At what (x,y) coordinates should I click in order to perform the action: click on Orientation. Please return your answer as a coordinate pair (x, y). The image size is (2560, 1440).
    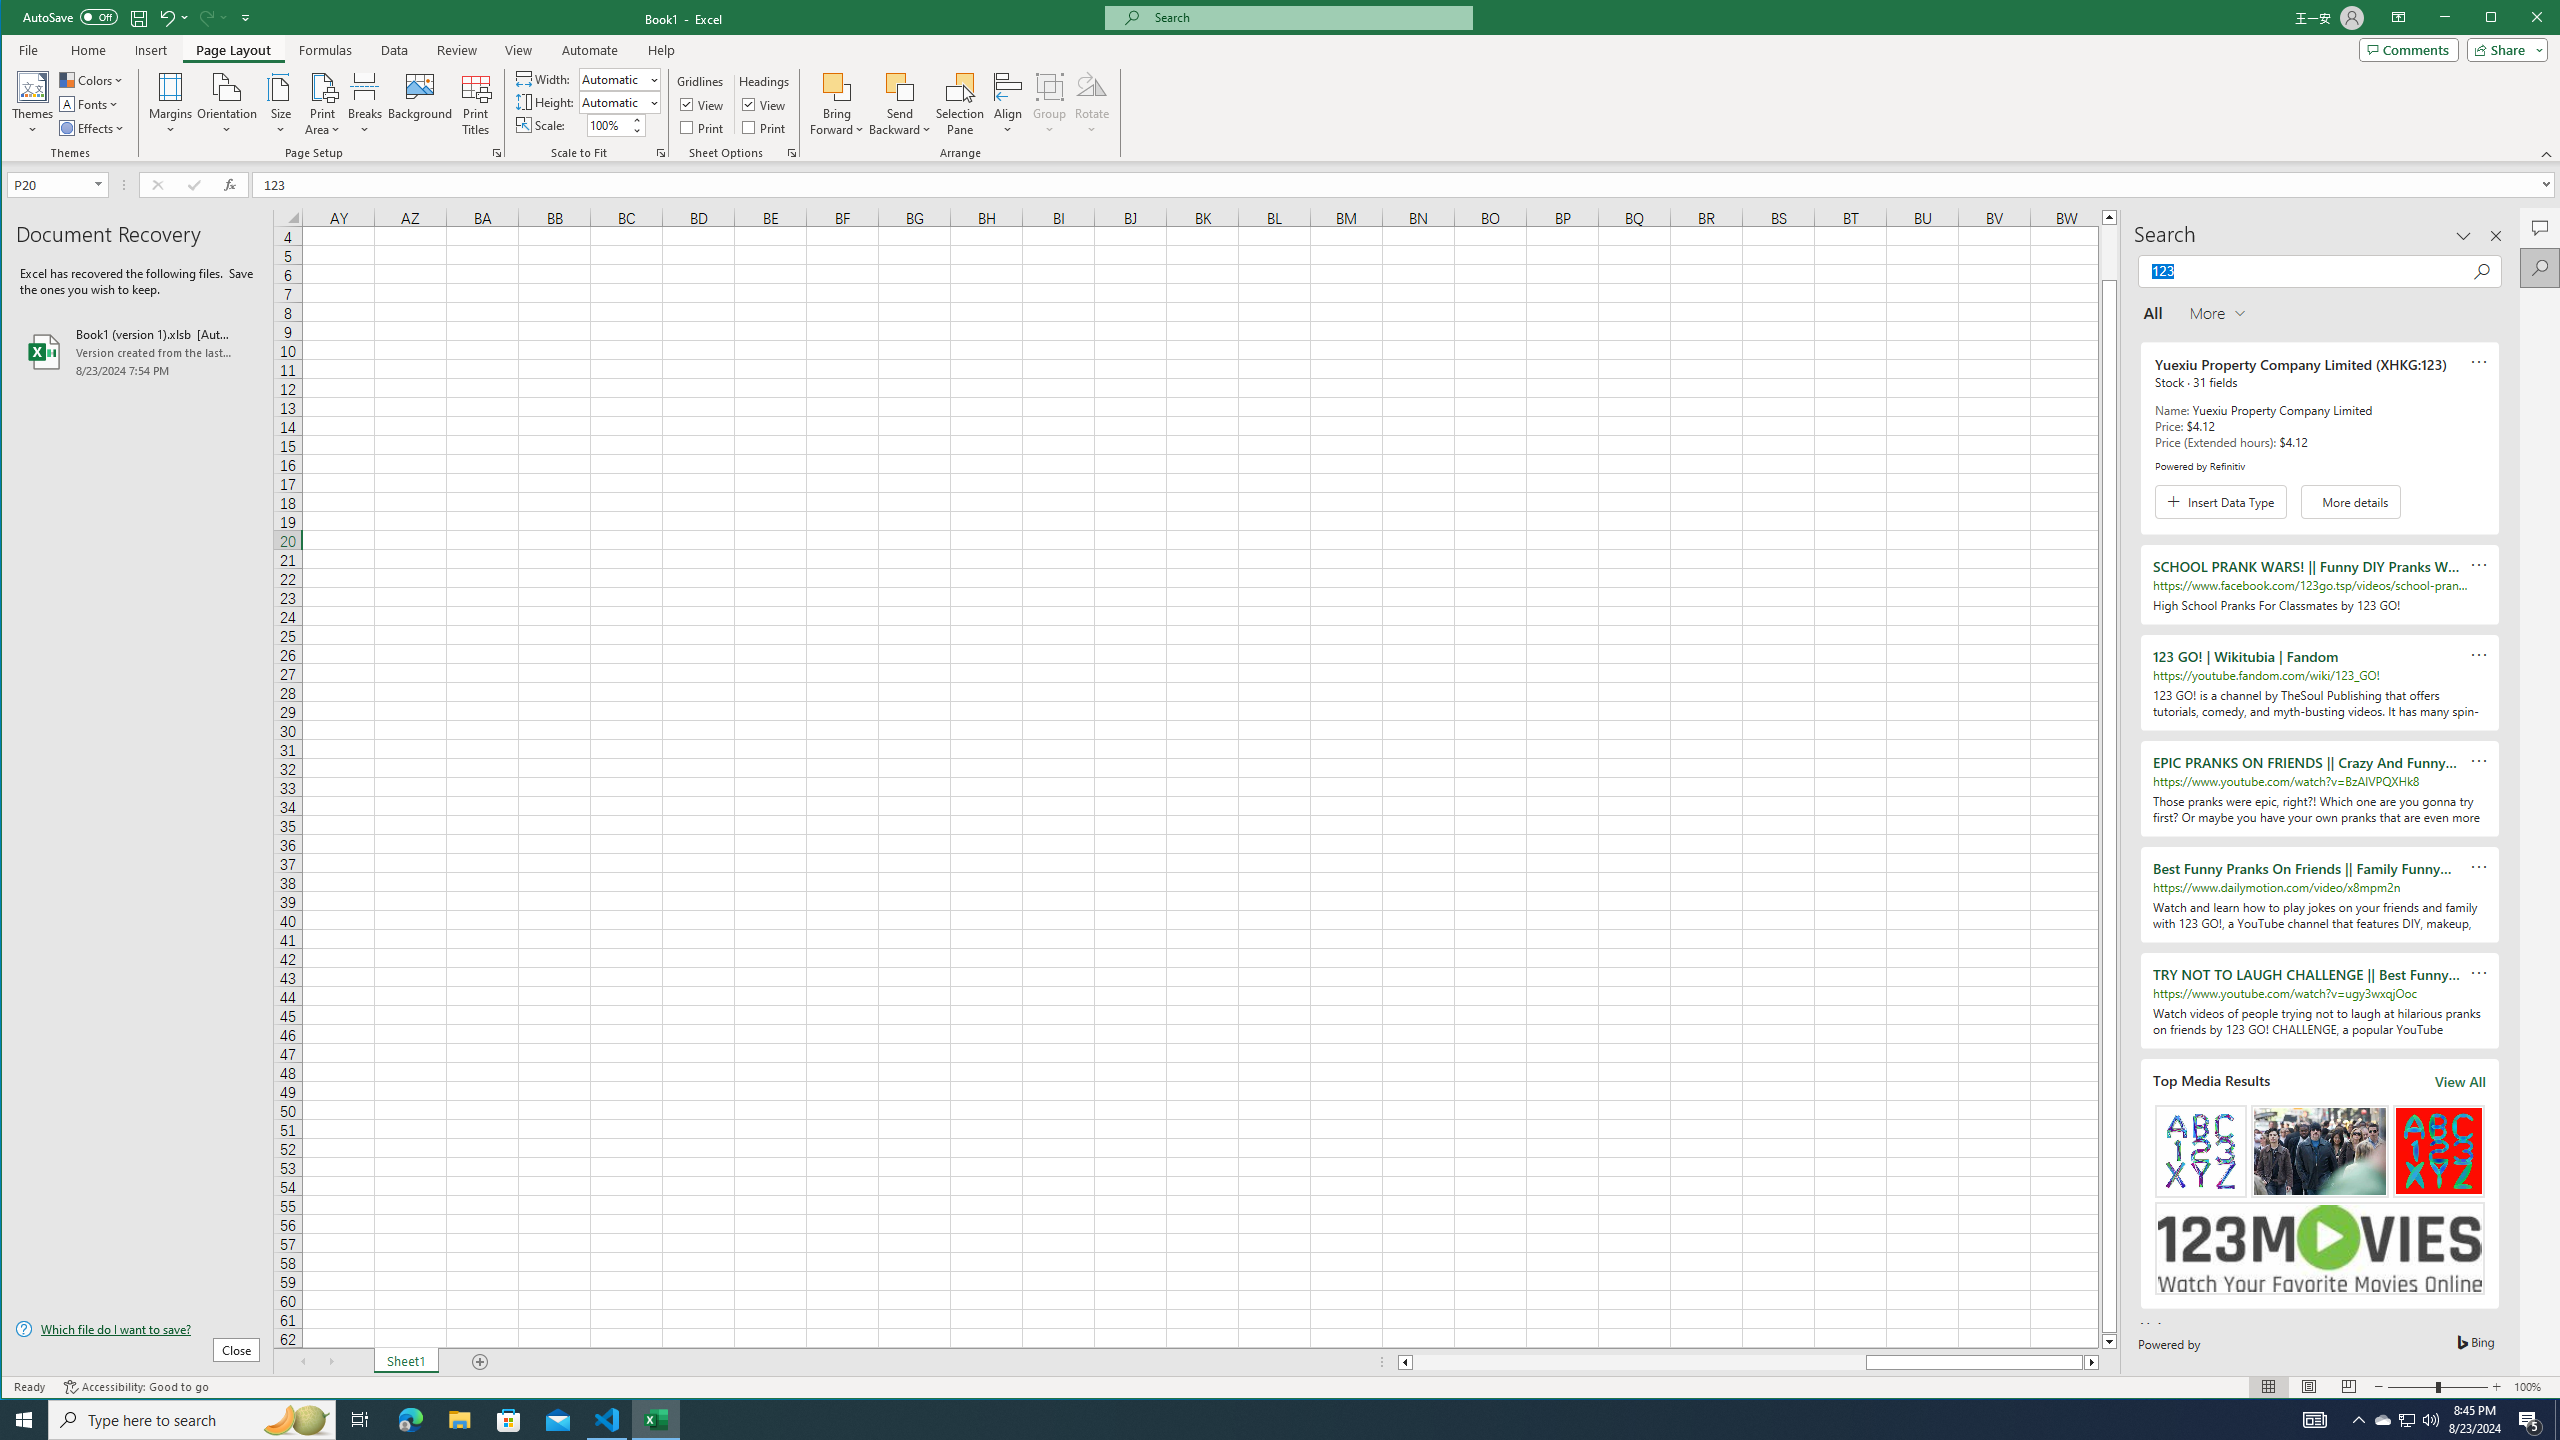
    Looking at the image, I should click on (228, 104).